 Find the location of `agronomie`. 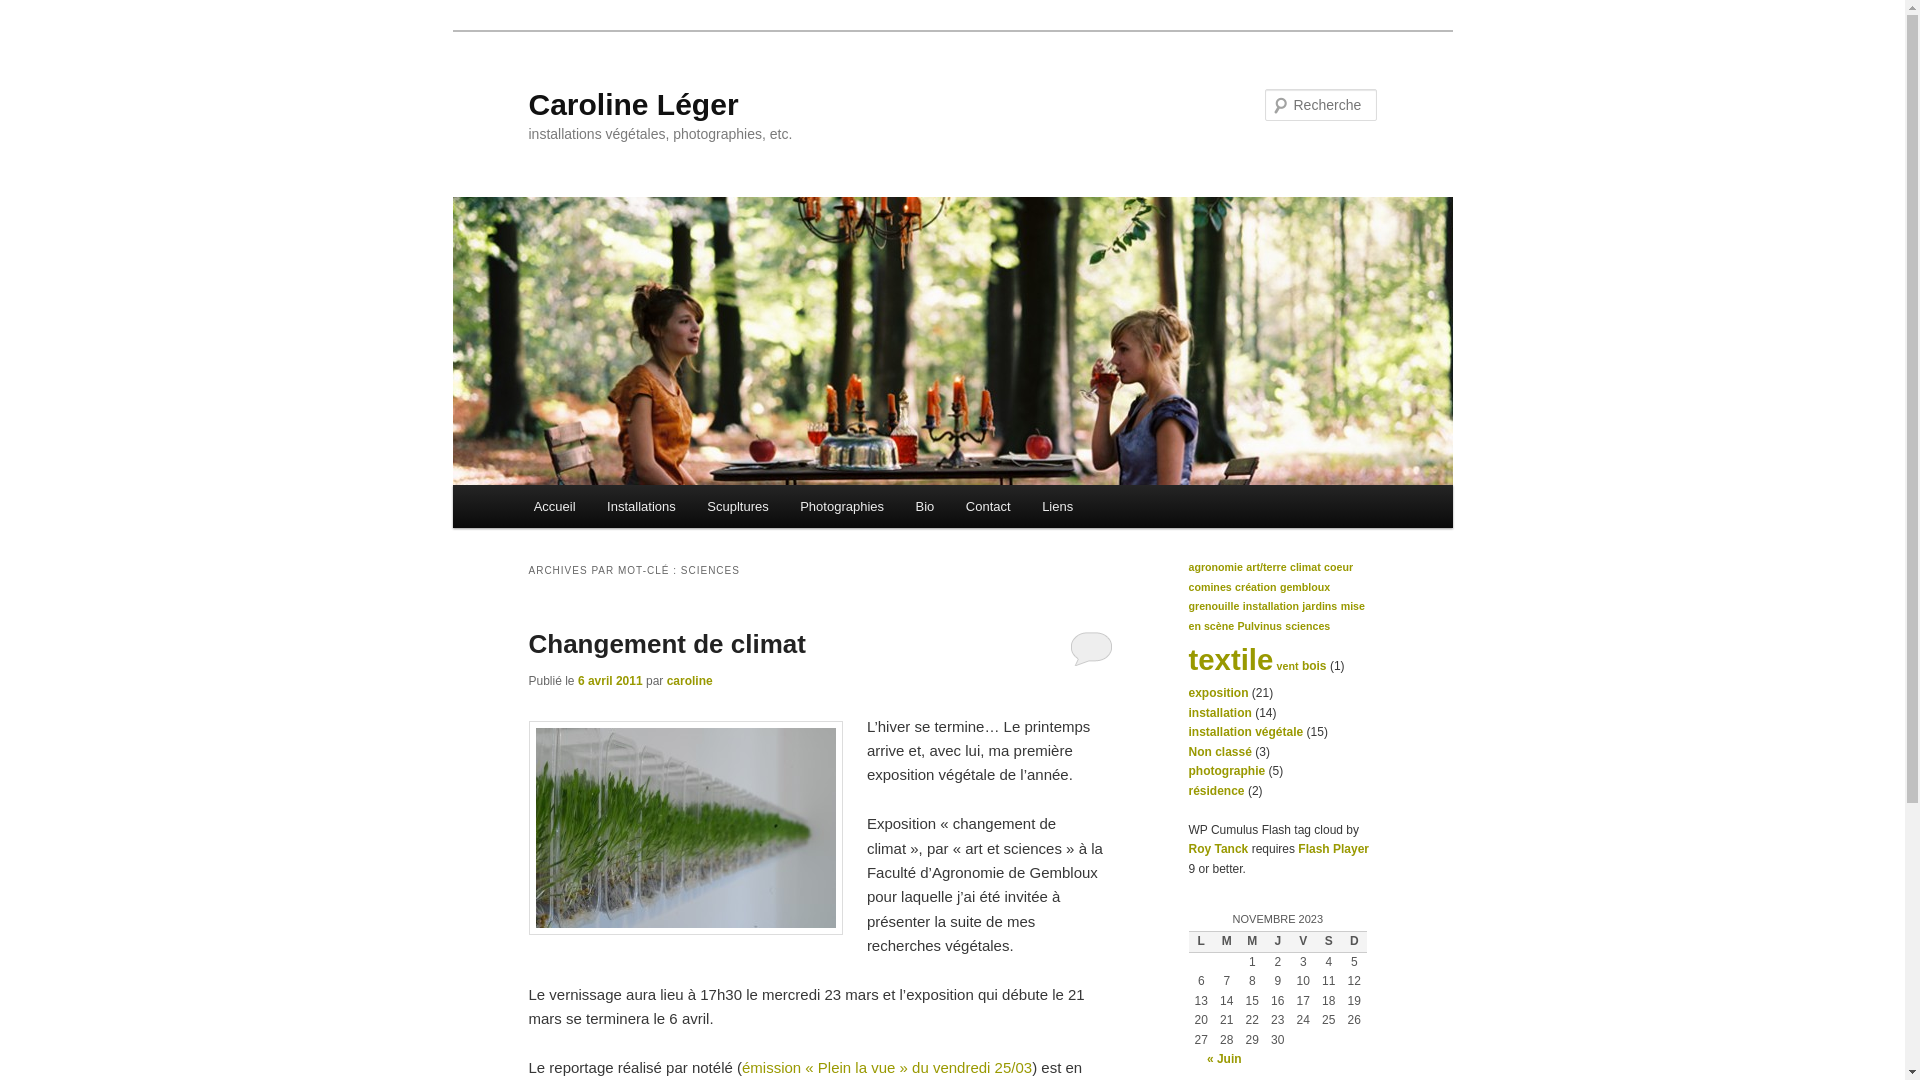

agronomie is located at coordinates (1215, 567).